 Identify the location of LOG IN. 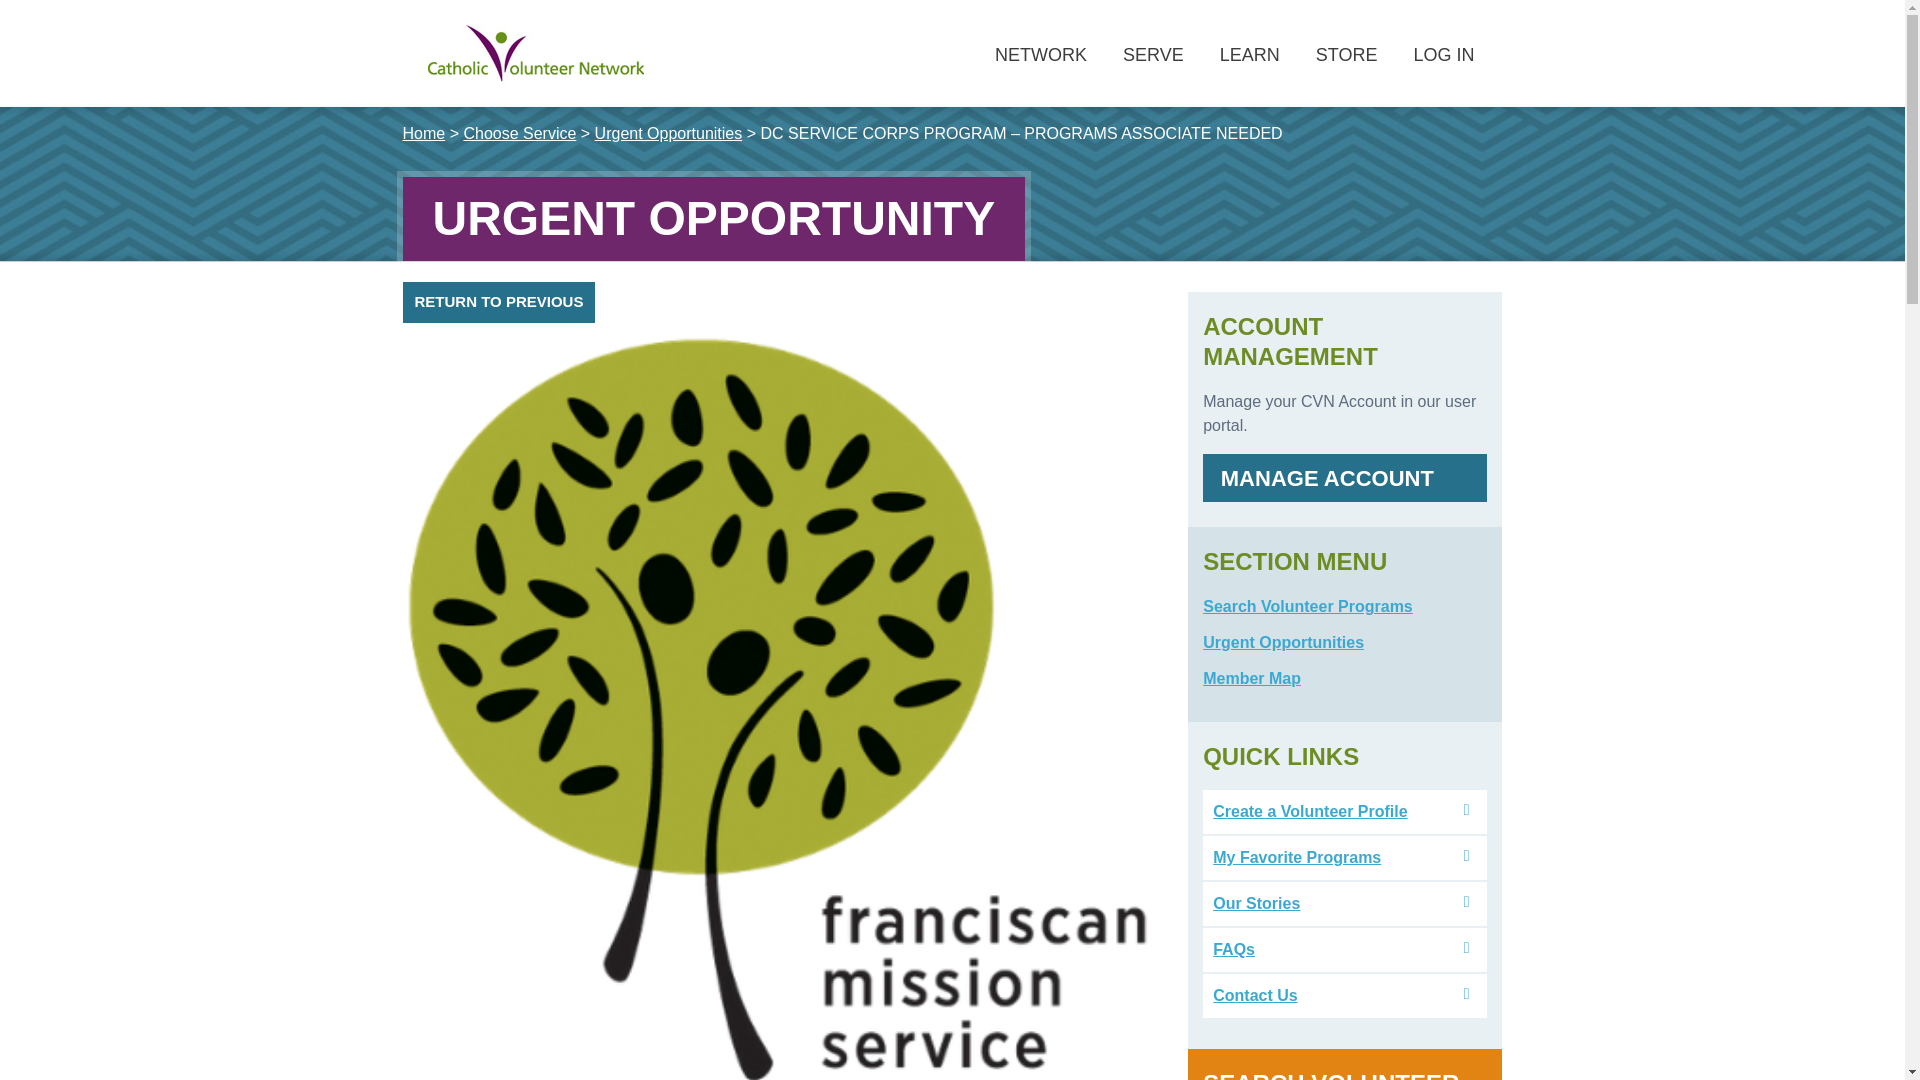
(1443, 55).